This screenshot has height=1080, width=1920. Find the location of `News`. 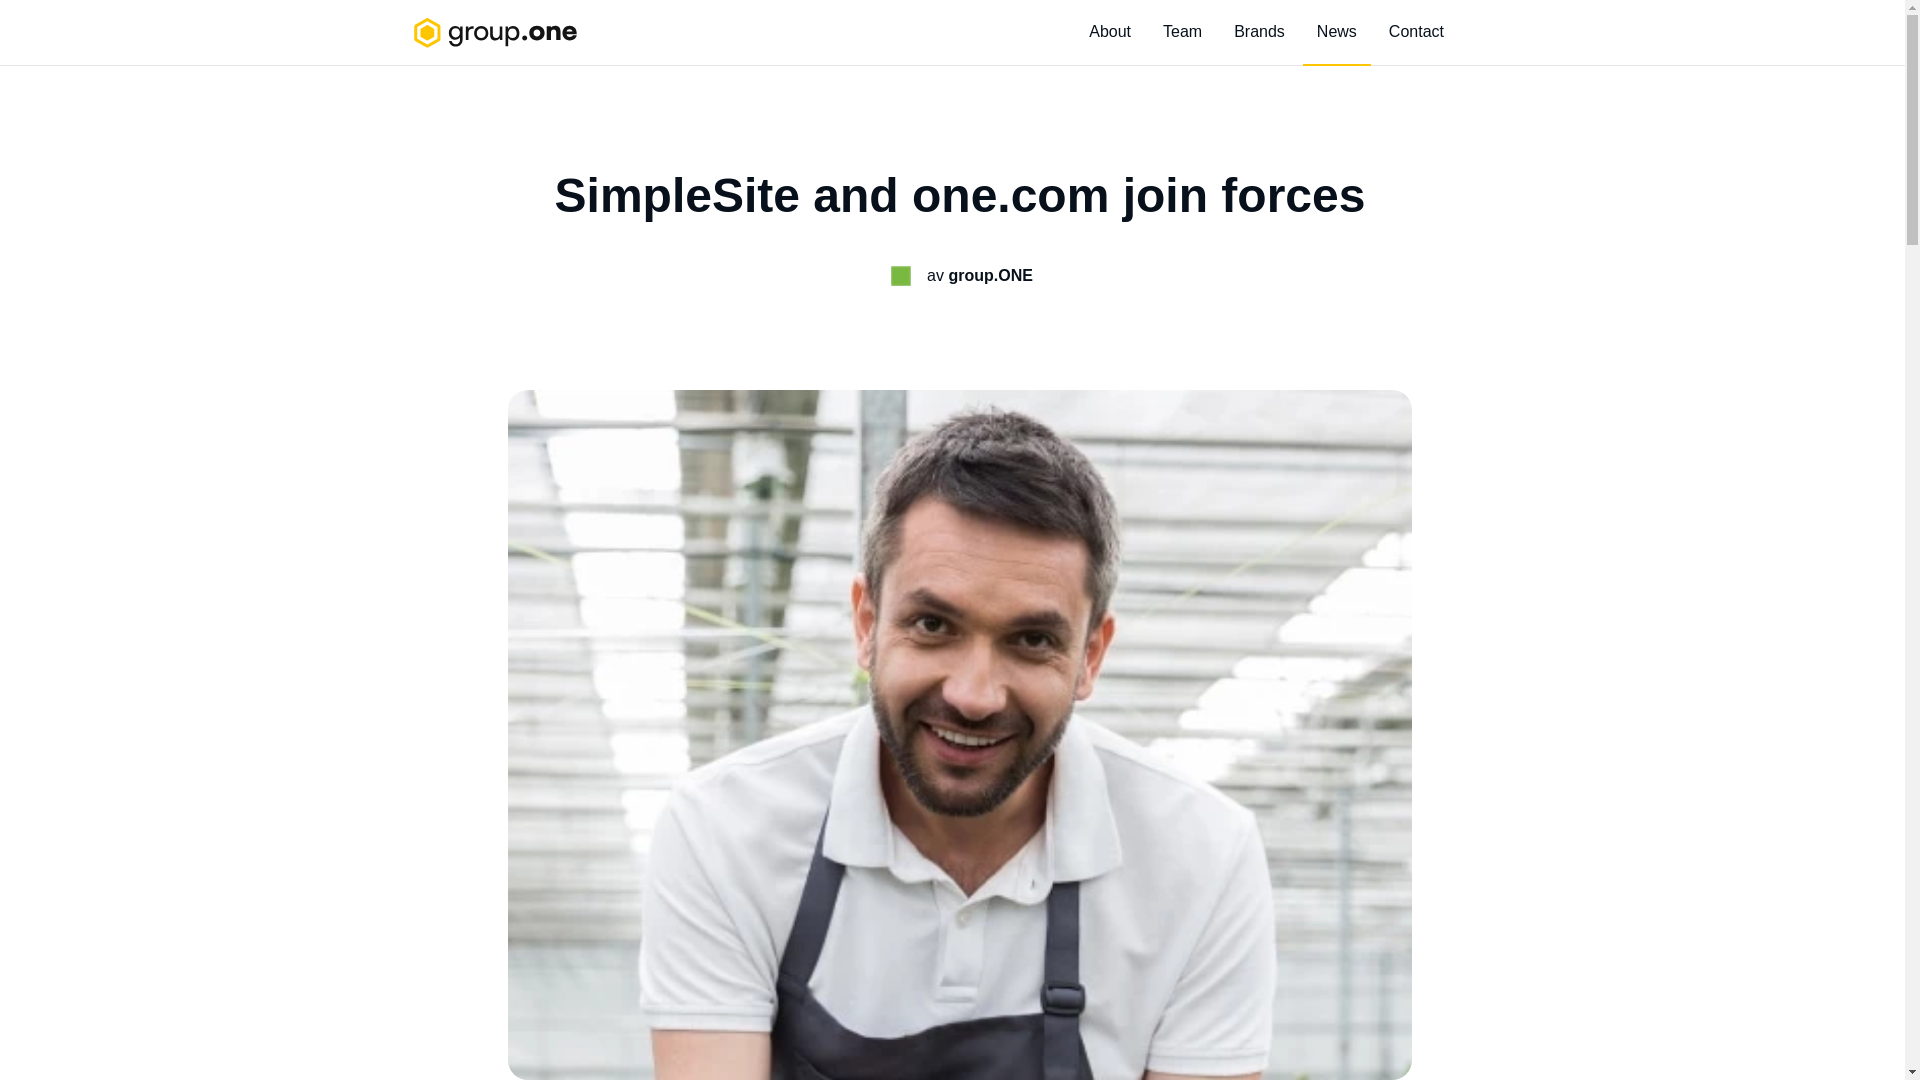

News is located at coordinates (1336, 31).